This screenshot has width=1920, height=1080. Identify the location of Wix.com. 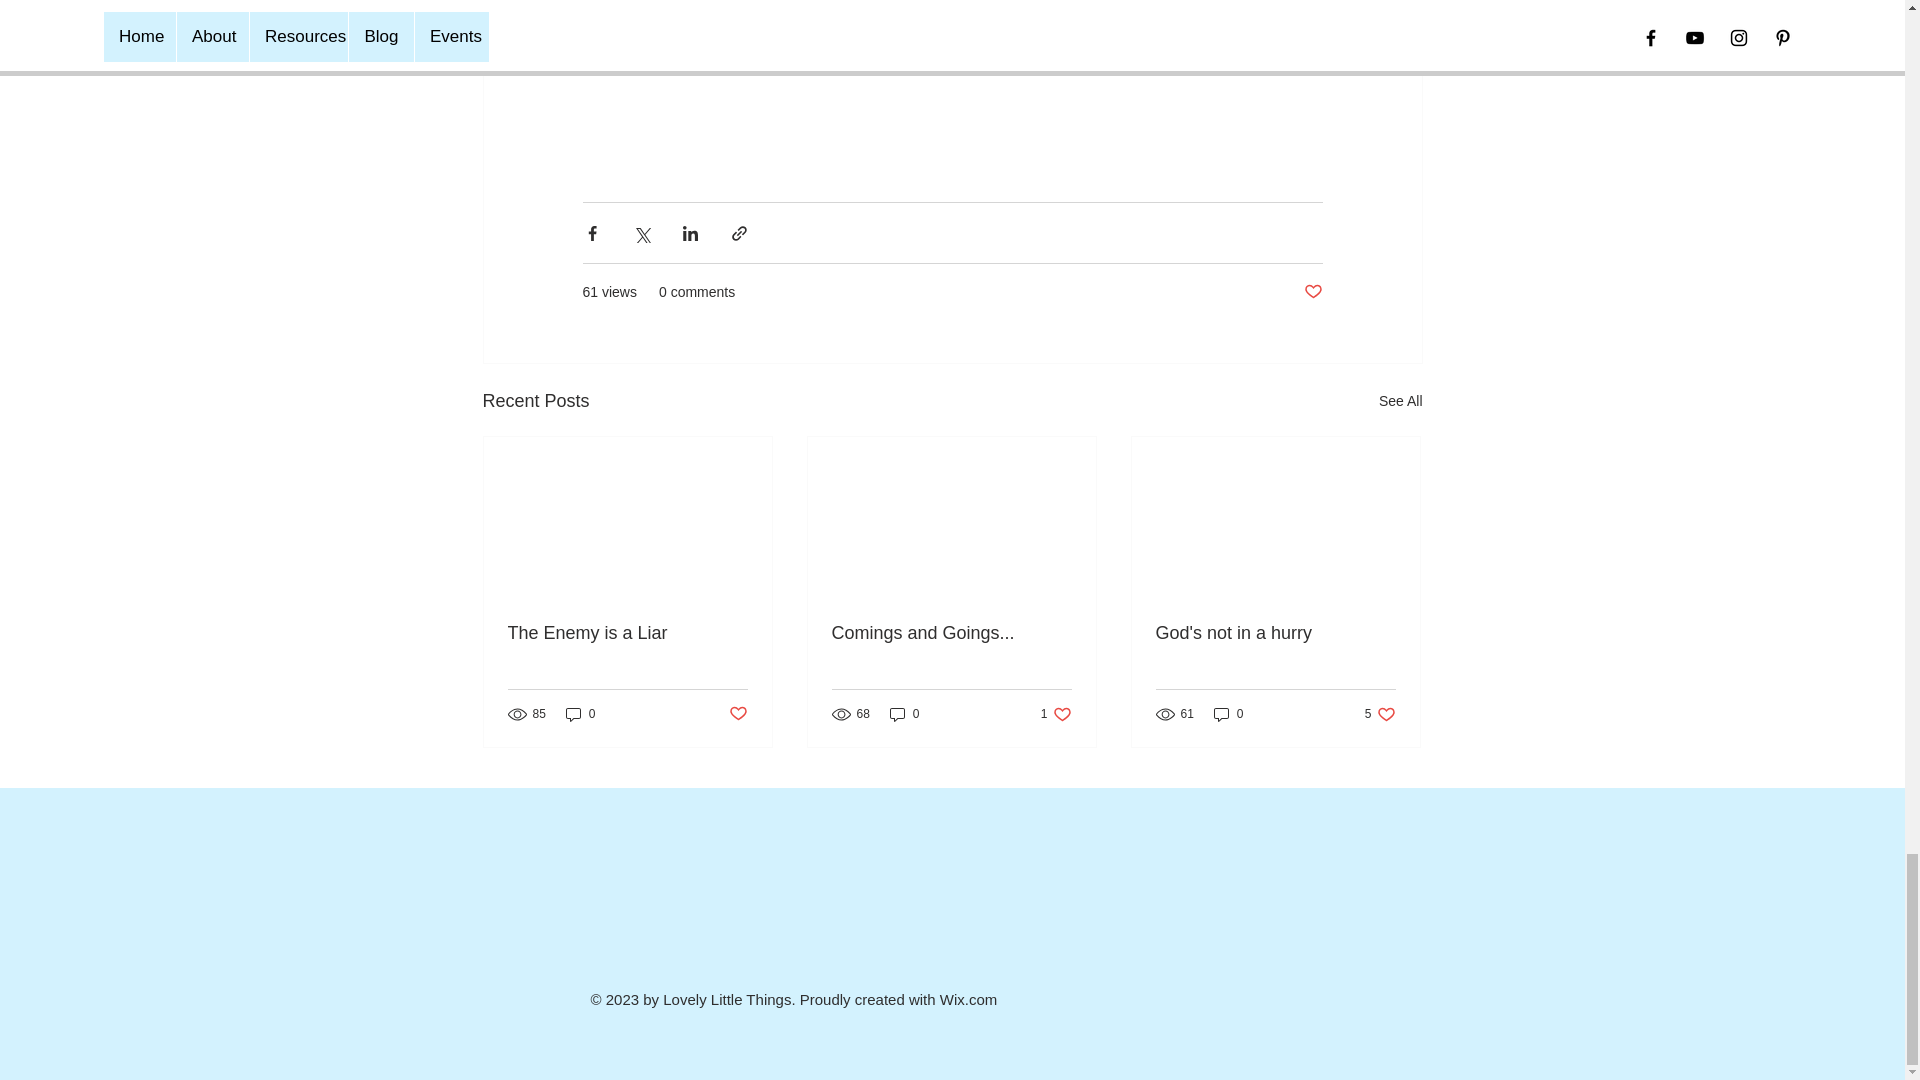
(969, 999).